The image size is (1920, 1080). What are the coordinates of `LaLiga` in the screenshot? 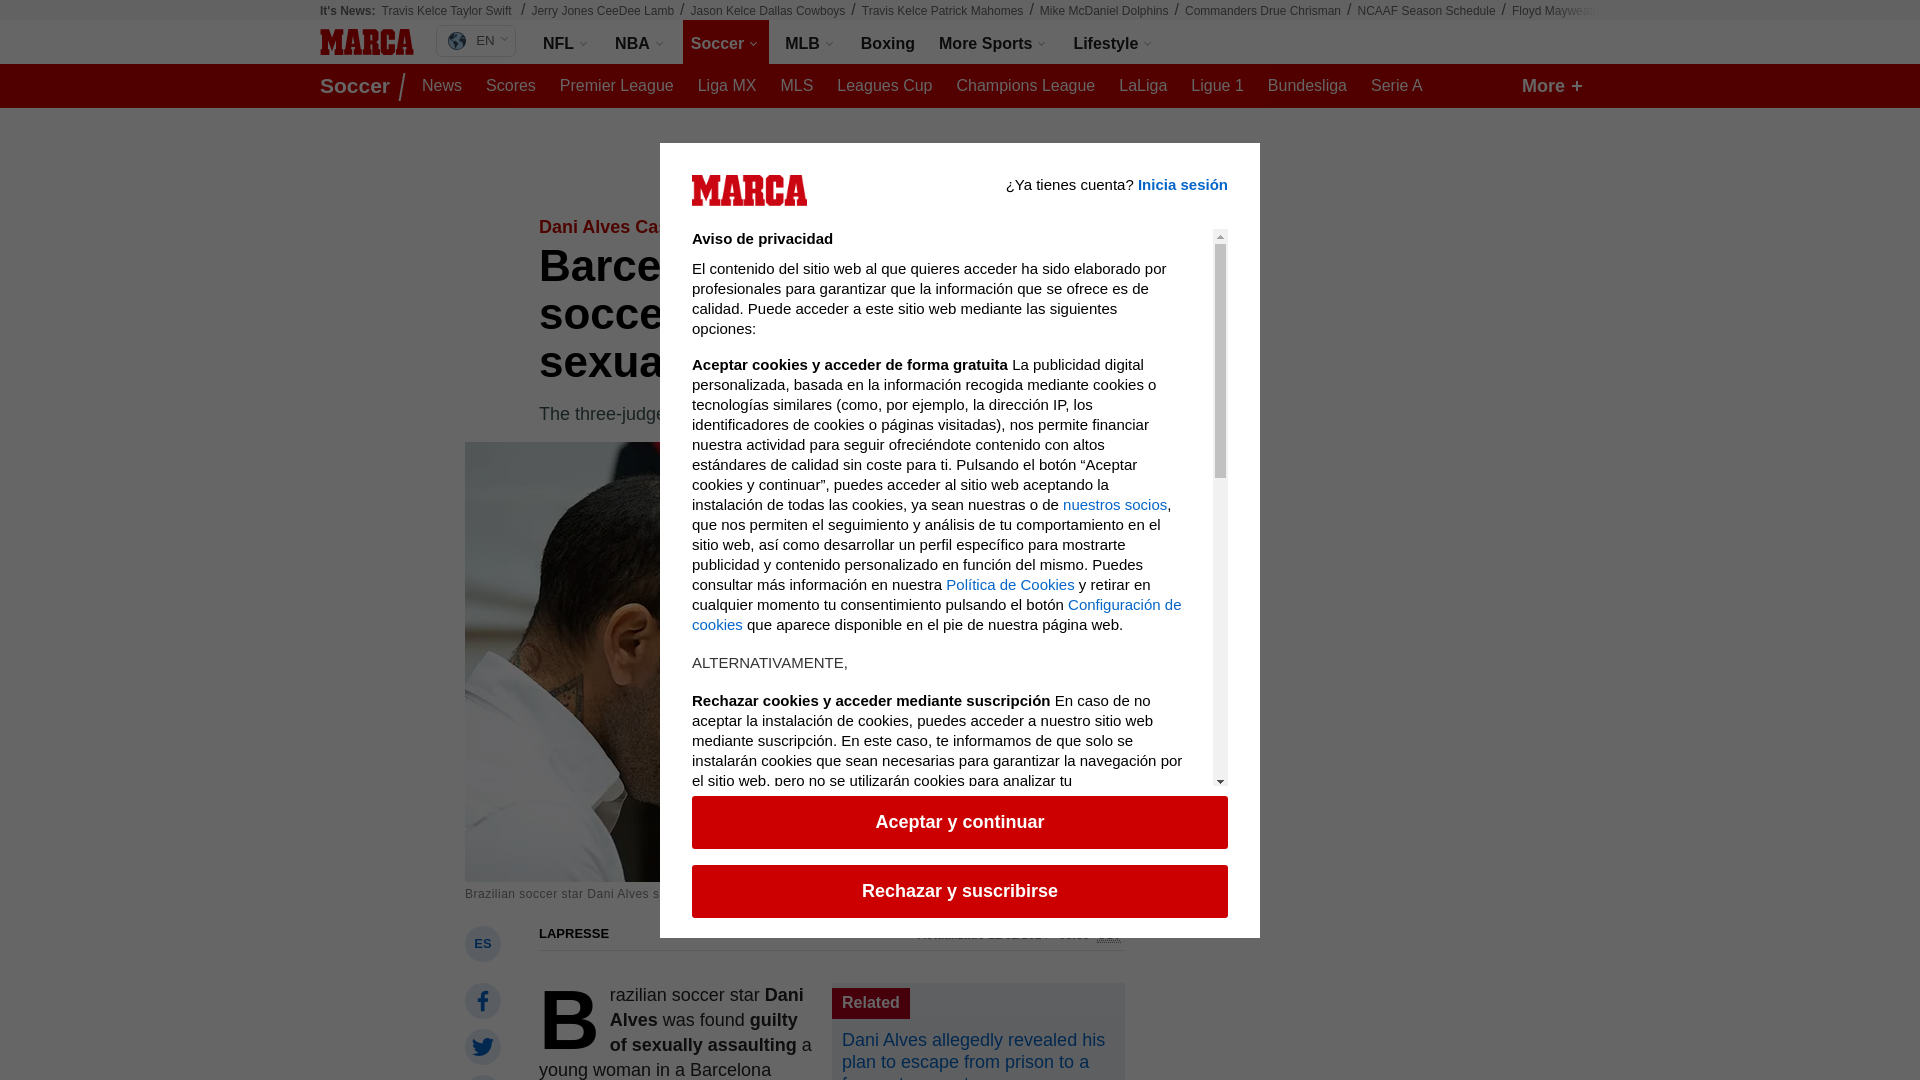 It's located at (1143, 86).